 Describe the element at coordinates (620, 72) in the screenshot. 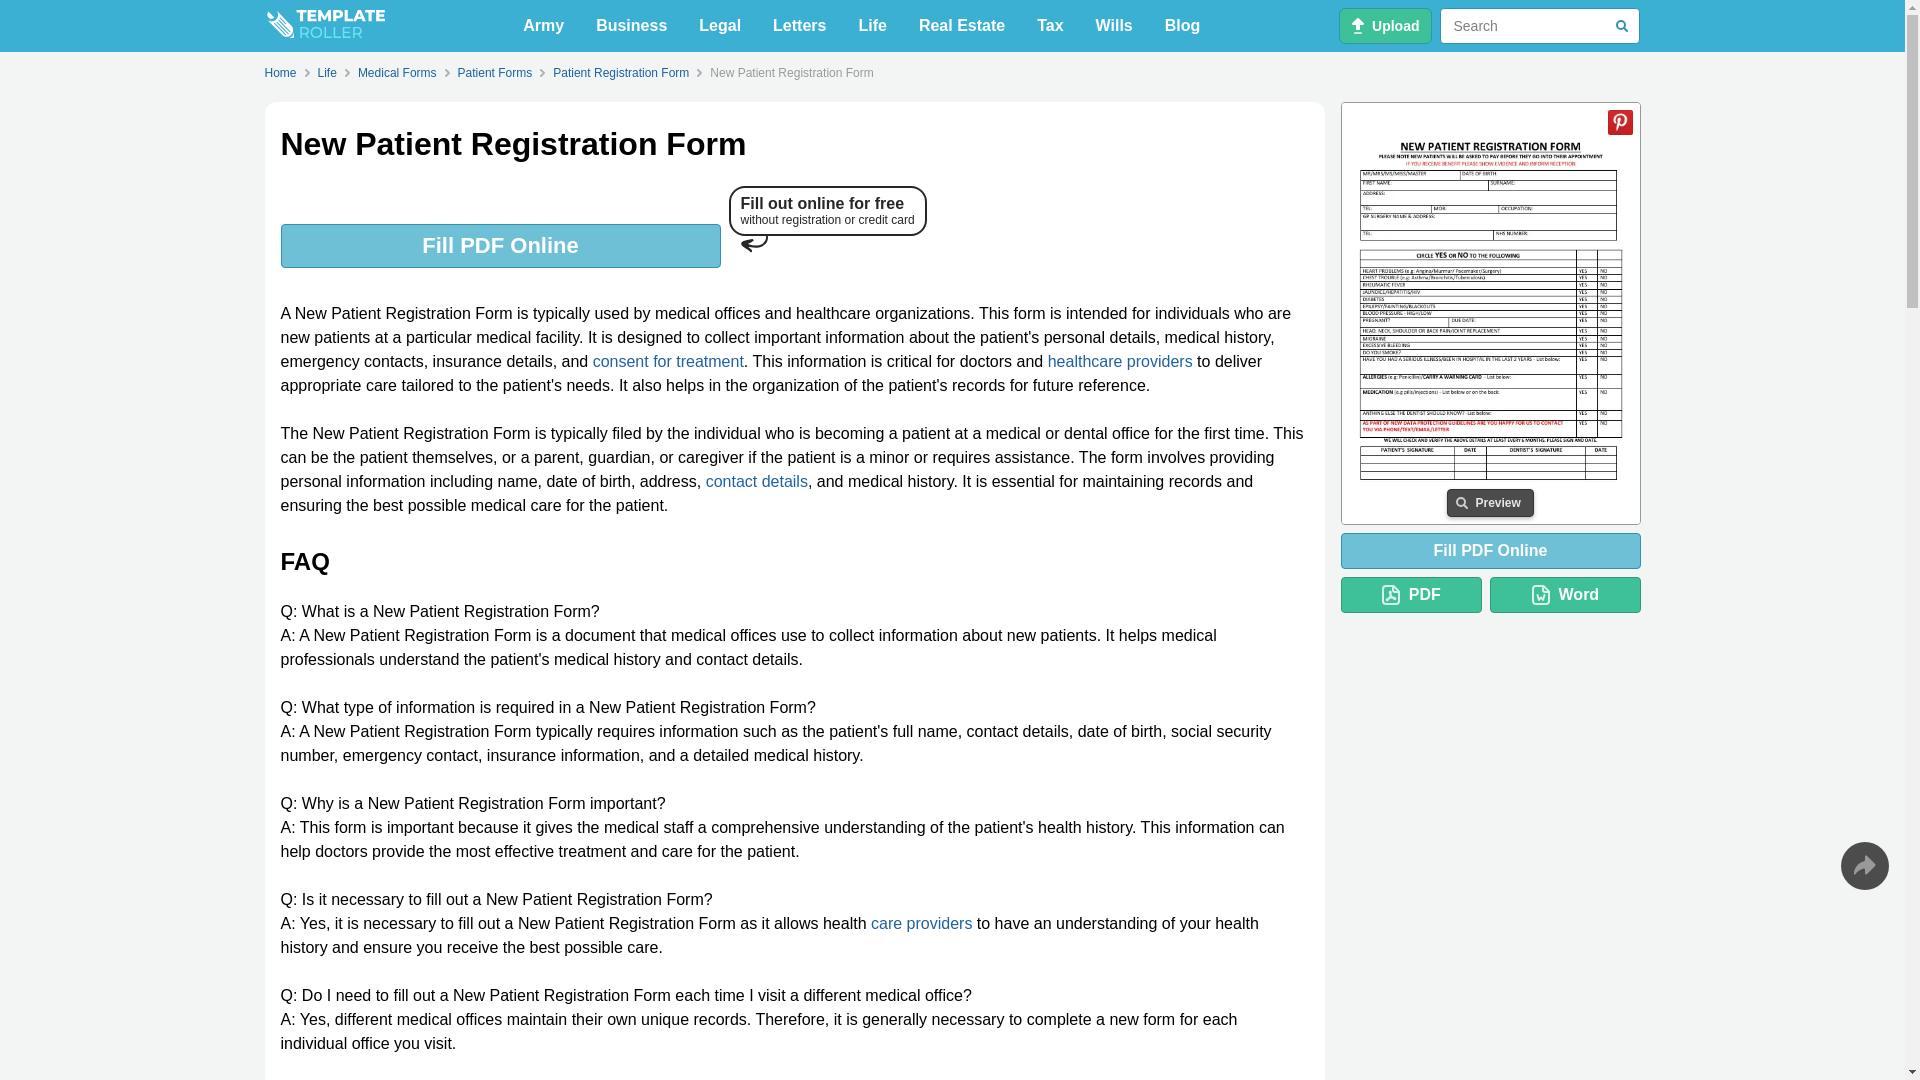

I see `Patient Registration Form` at that location.